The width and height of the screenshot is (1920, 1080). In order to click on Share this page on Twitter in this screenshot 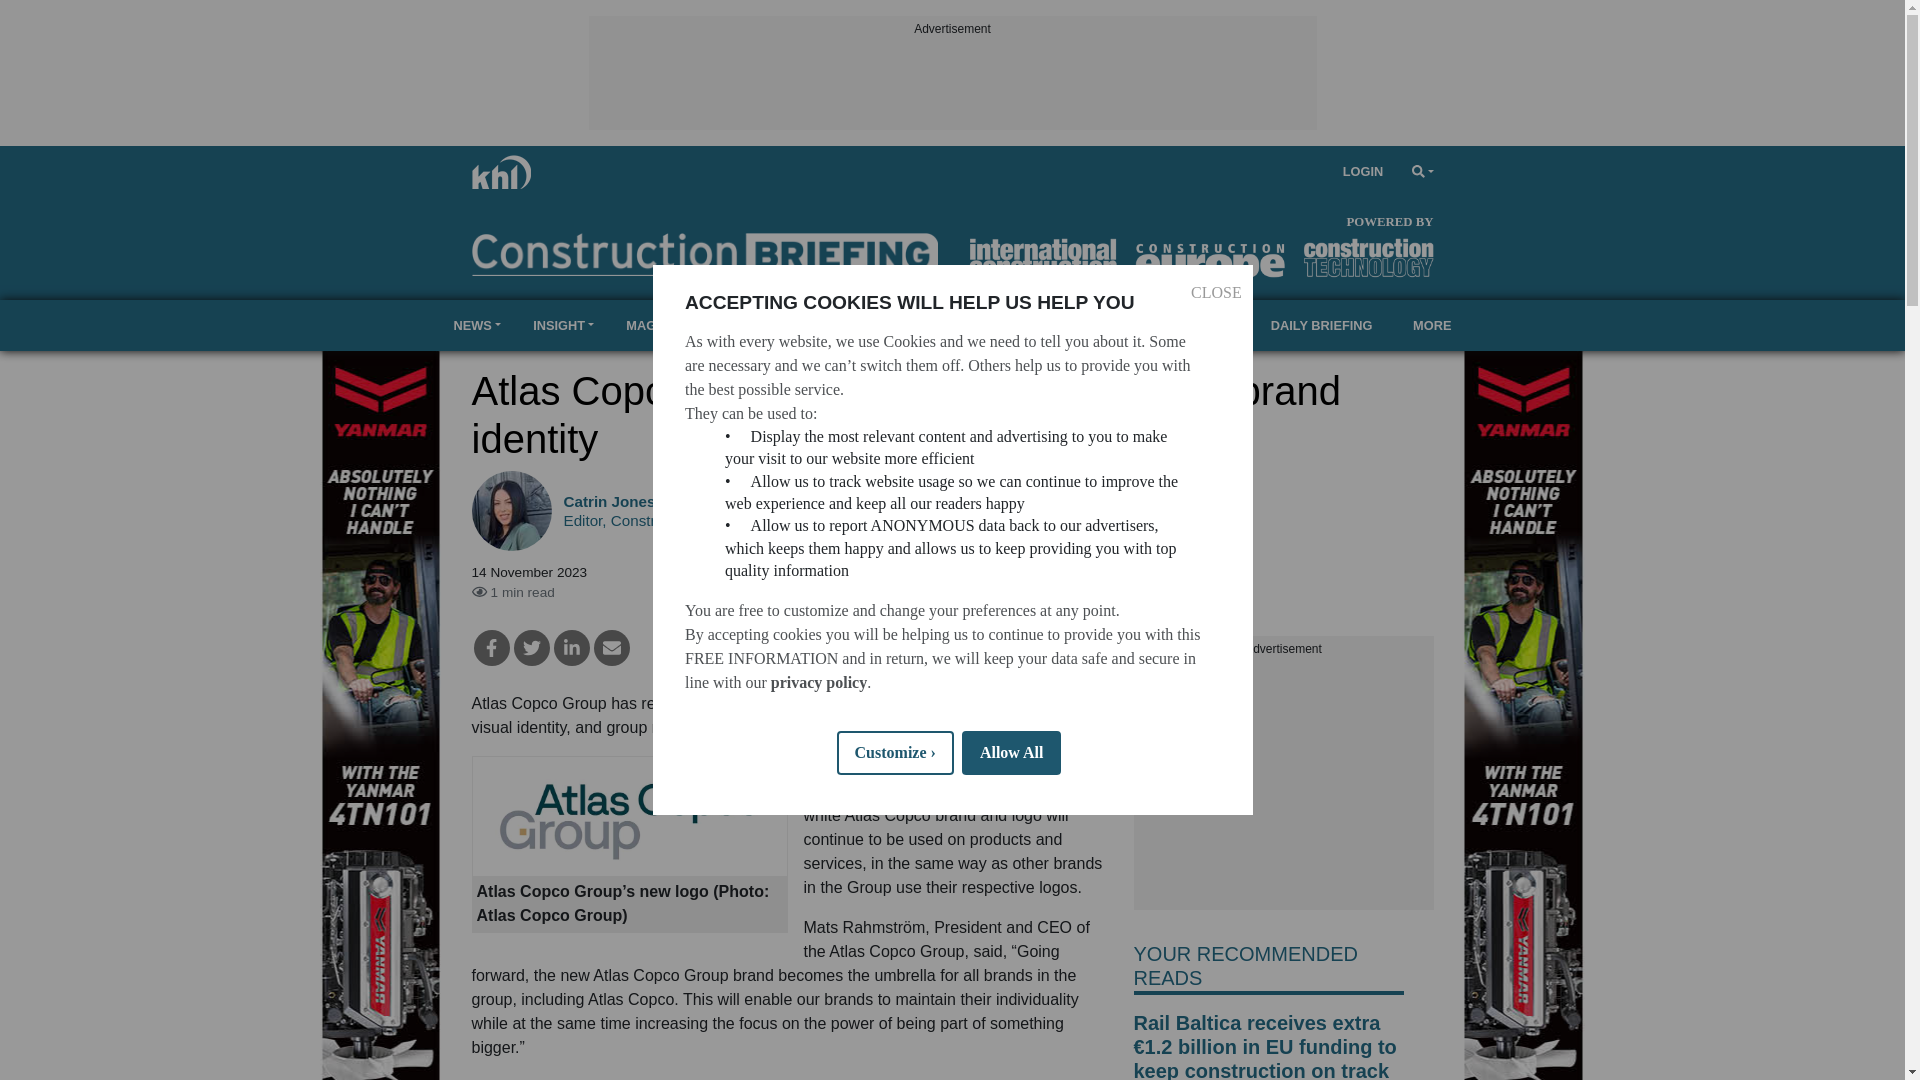, I will do `click(532, 648)`.